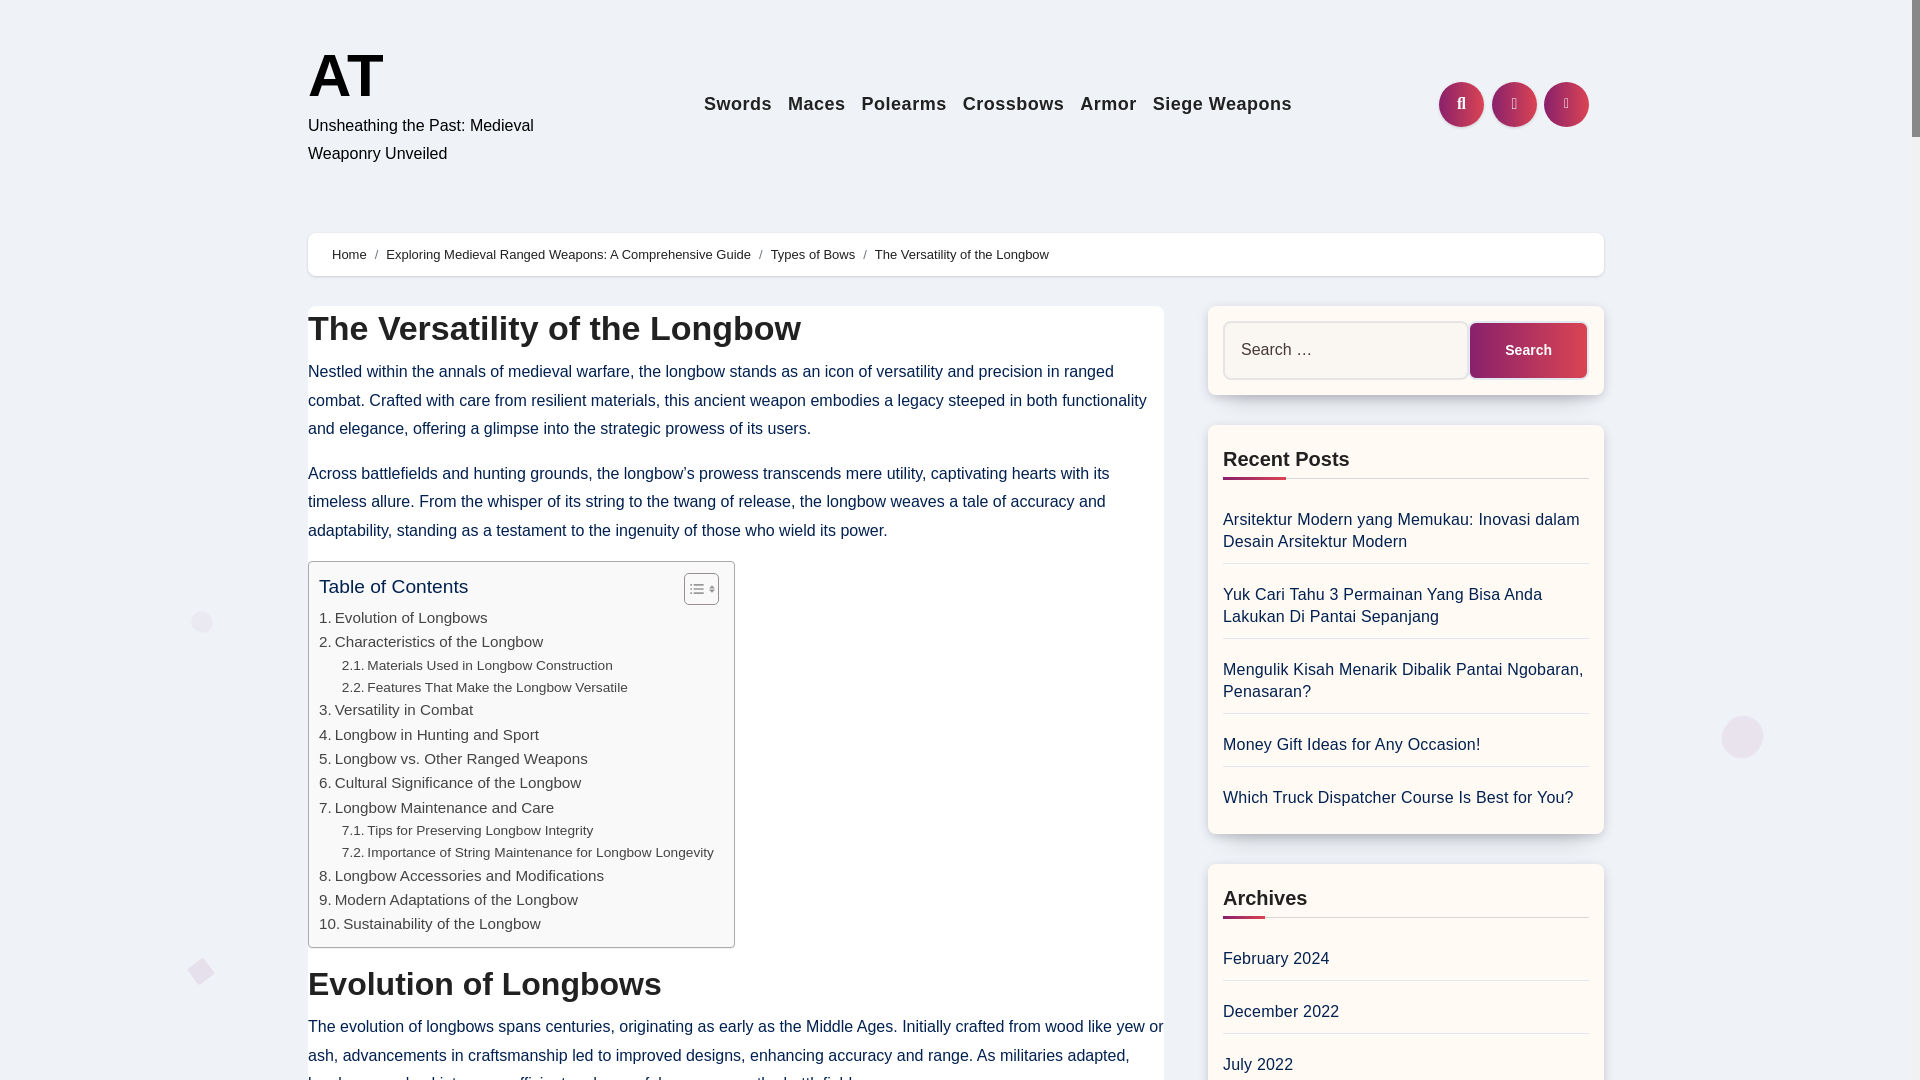  What do you see at coordinates (395, 710) in the screenshot?
I see `Versatility in Combat` at bounding box center [395, 710].